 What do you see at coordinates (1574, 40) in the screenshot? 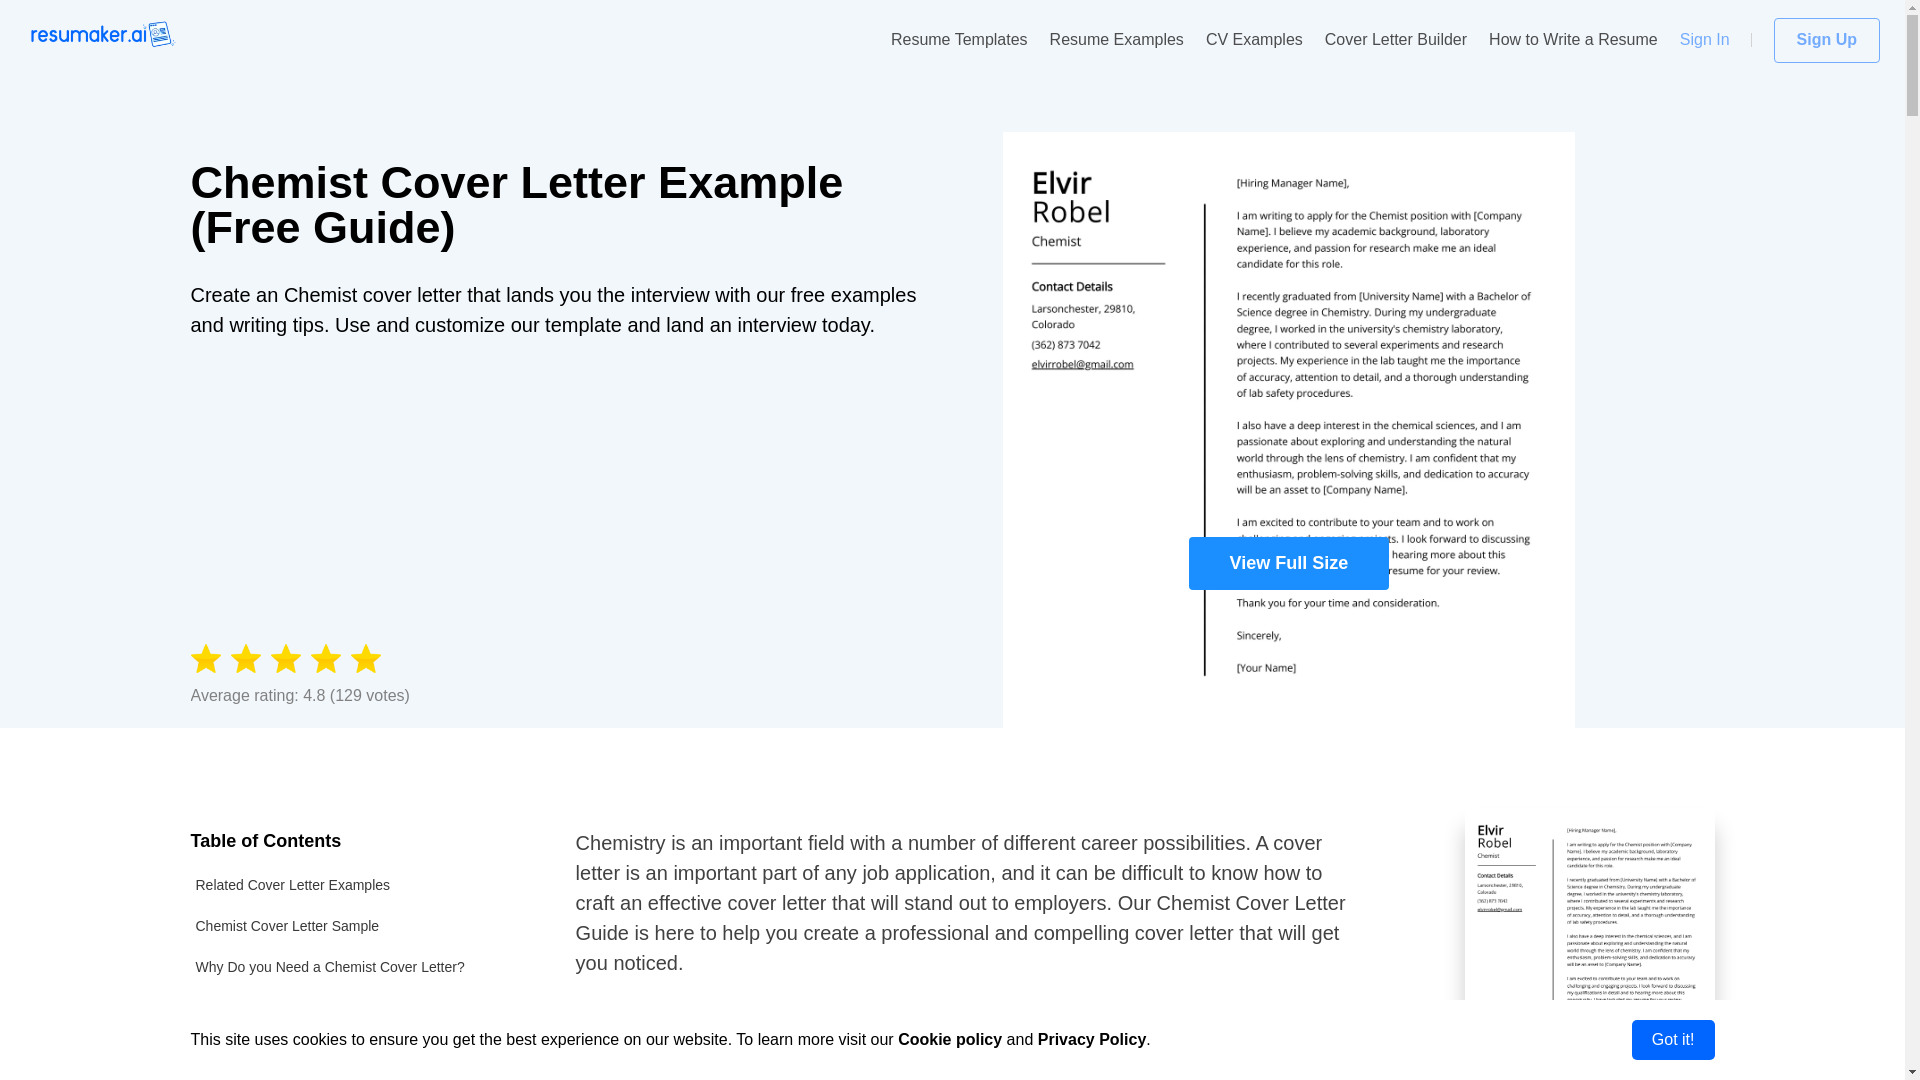
I see `How to Write a Resume` at bounding box center [1574, 40].